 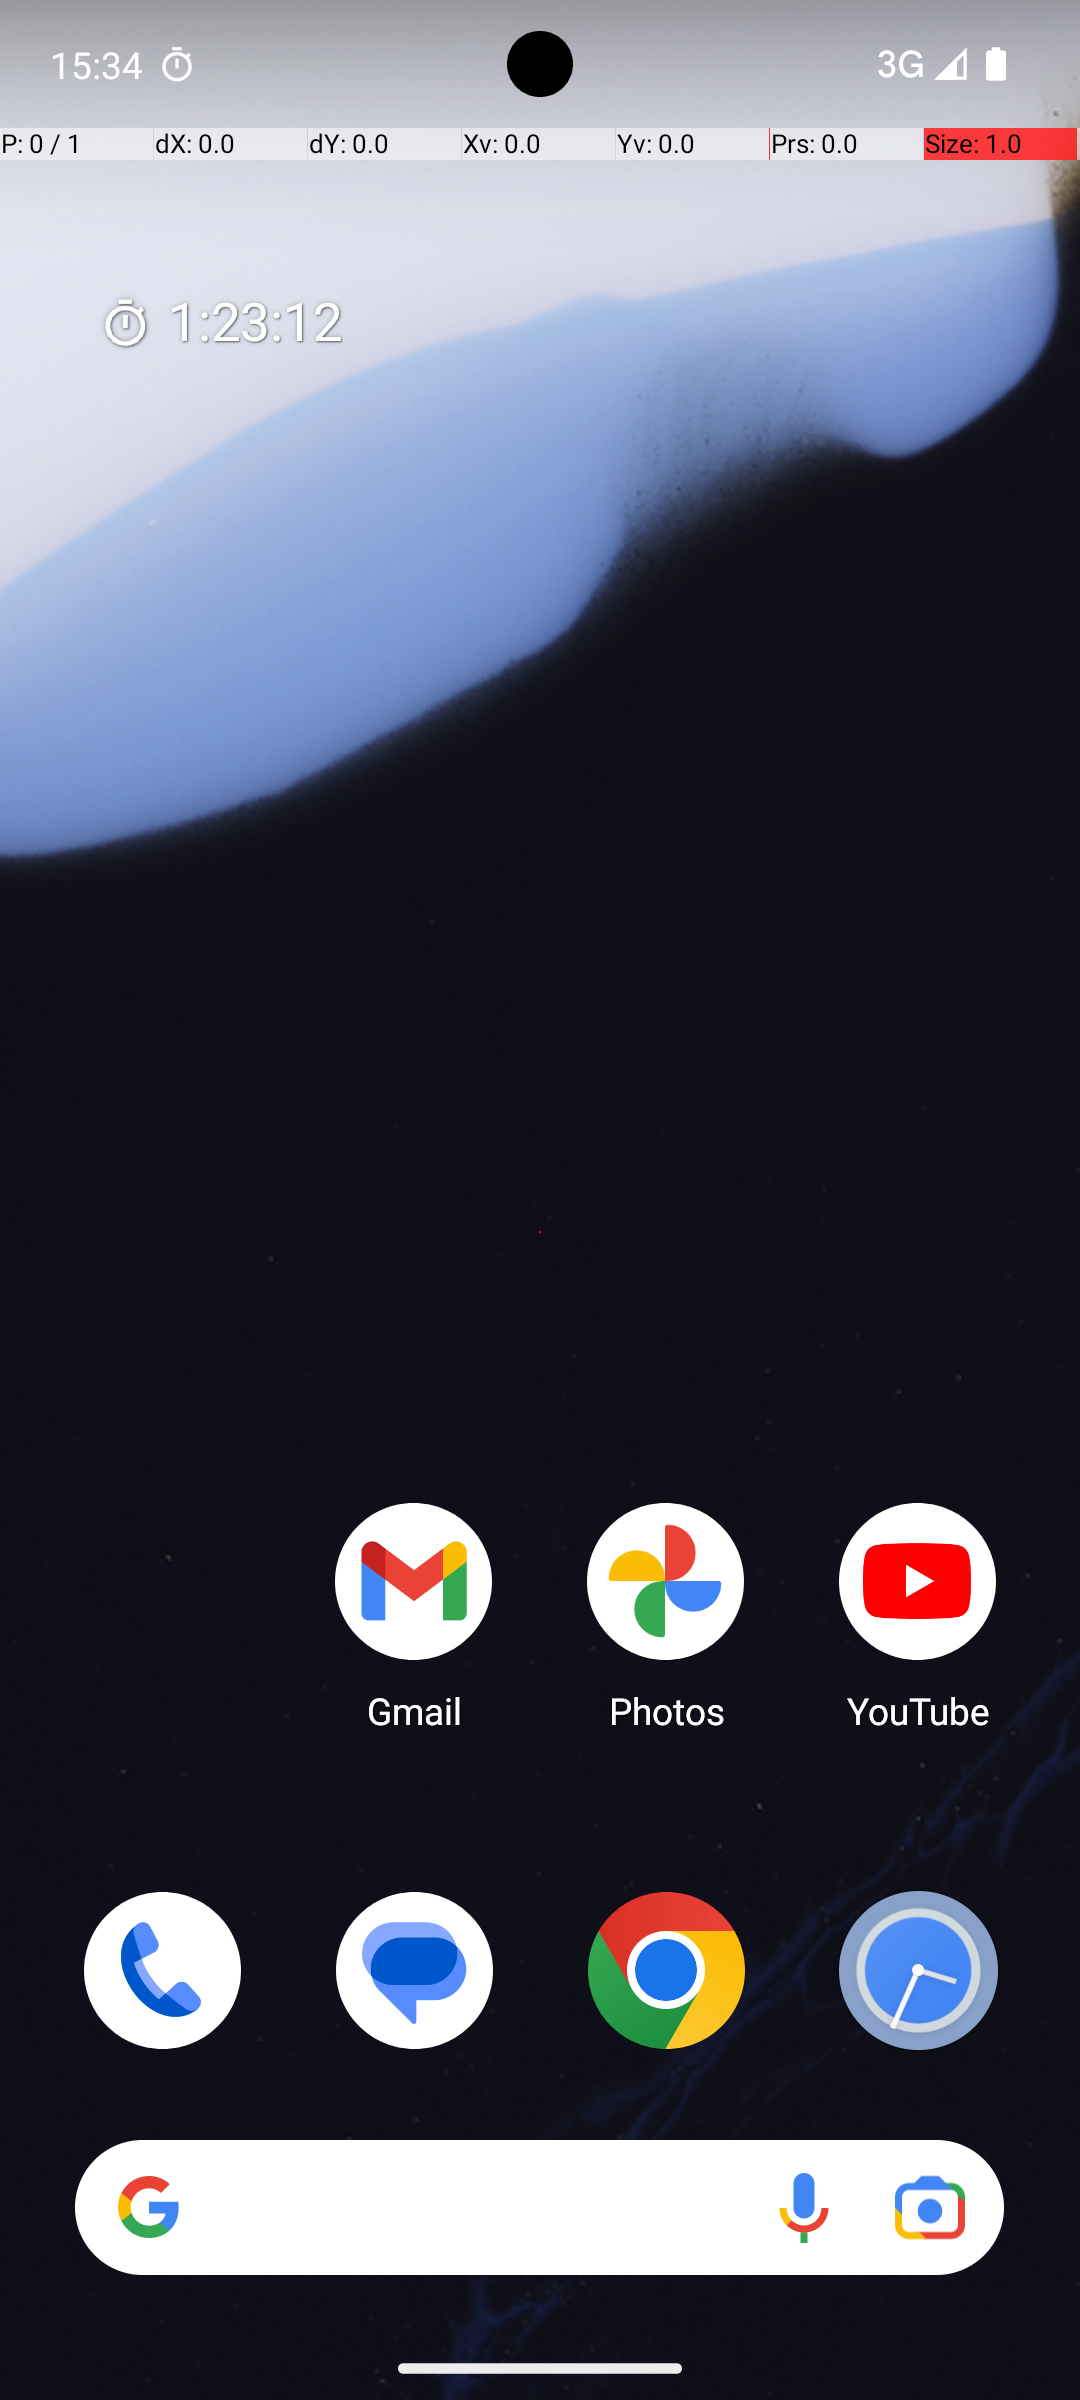 What do you see at coordinates (221, 324) in the screenshot?
I see `1:23:12` at bounding box center [221, 324].